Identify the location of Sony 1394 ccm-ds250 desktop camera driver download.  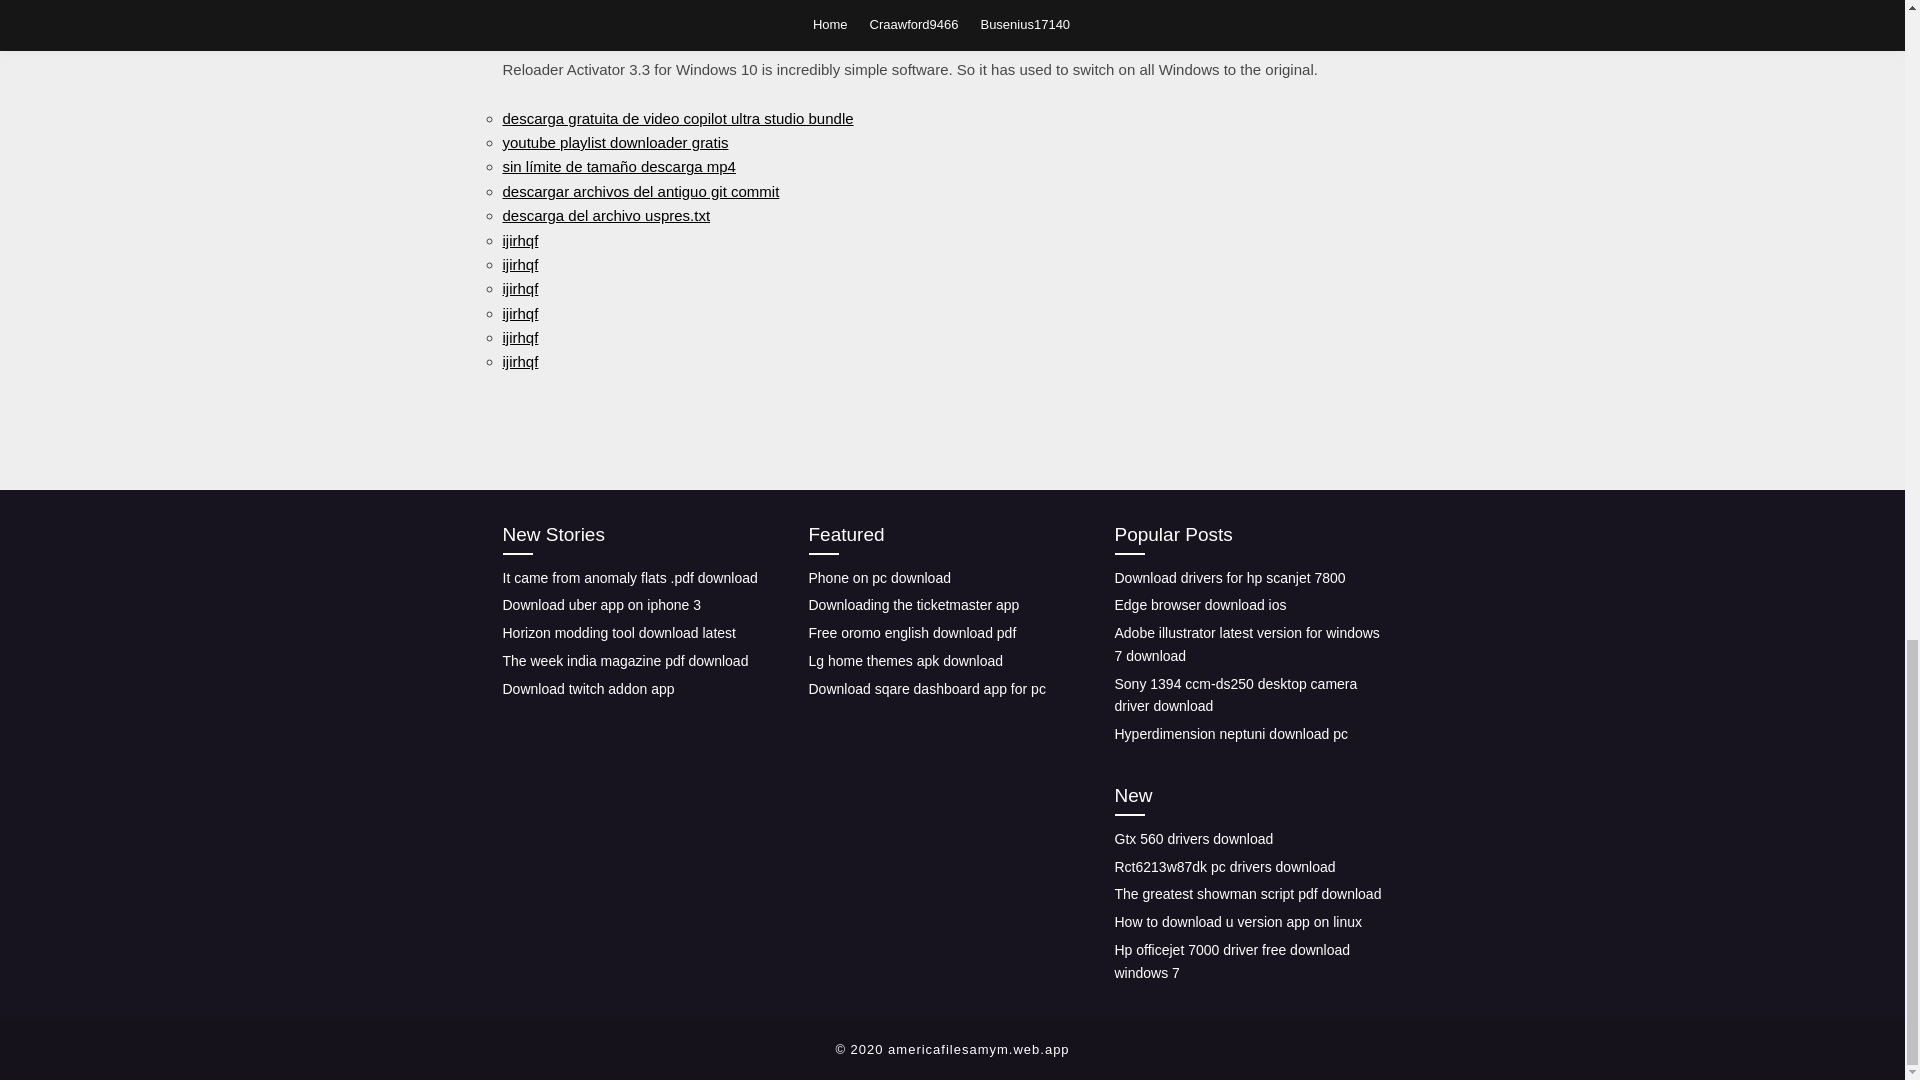
(1235, 695).